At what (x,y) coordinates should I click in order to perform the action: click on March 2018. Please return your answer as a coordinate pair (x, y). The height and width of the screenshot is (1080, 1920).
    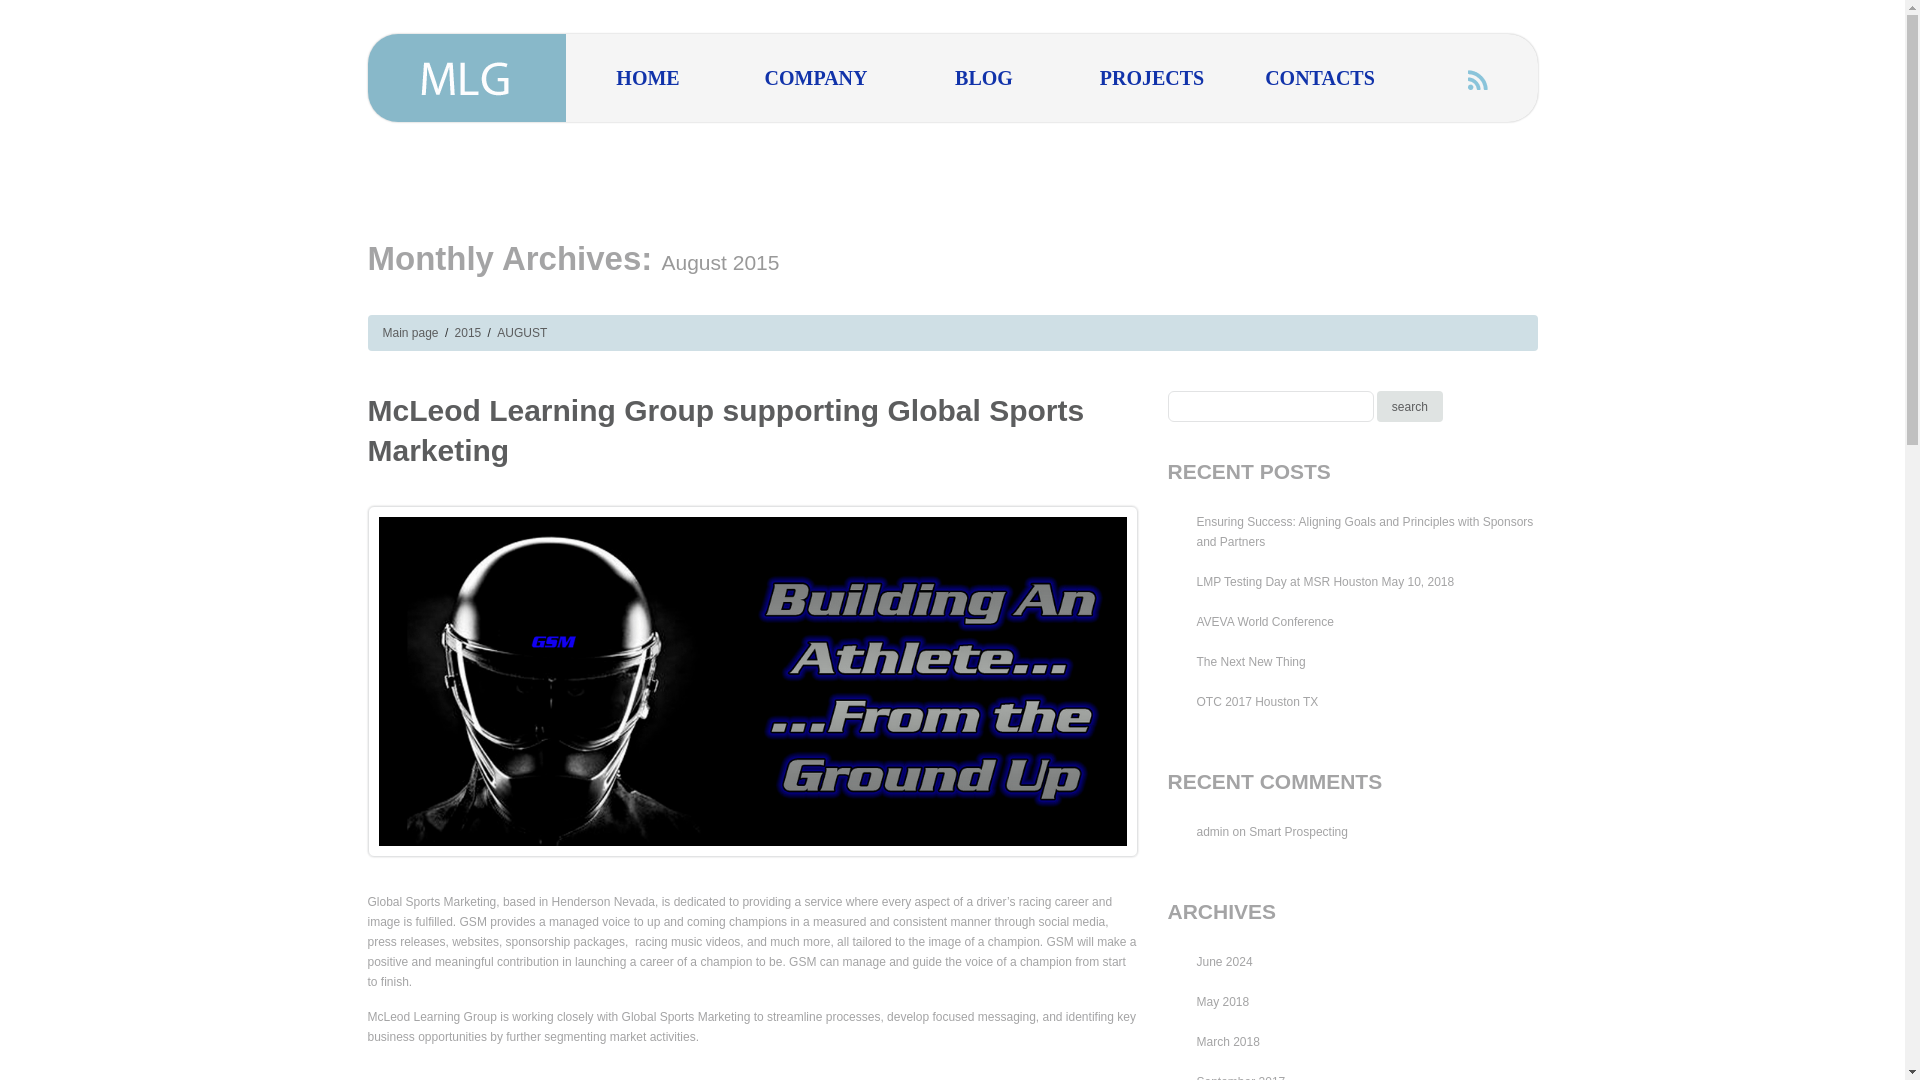
    Looking at the image, I should click on (1228, 1041).